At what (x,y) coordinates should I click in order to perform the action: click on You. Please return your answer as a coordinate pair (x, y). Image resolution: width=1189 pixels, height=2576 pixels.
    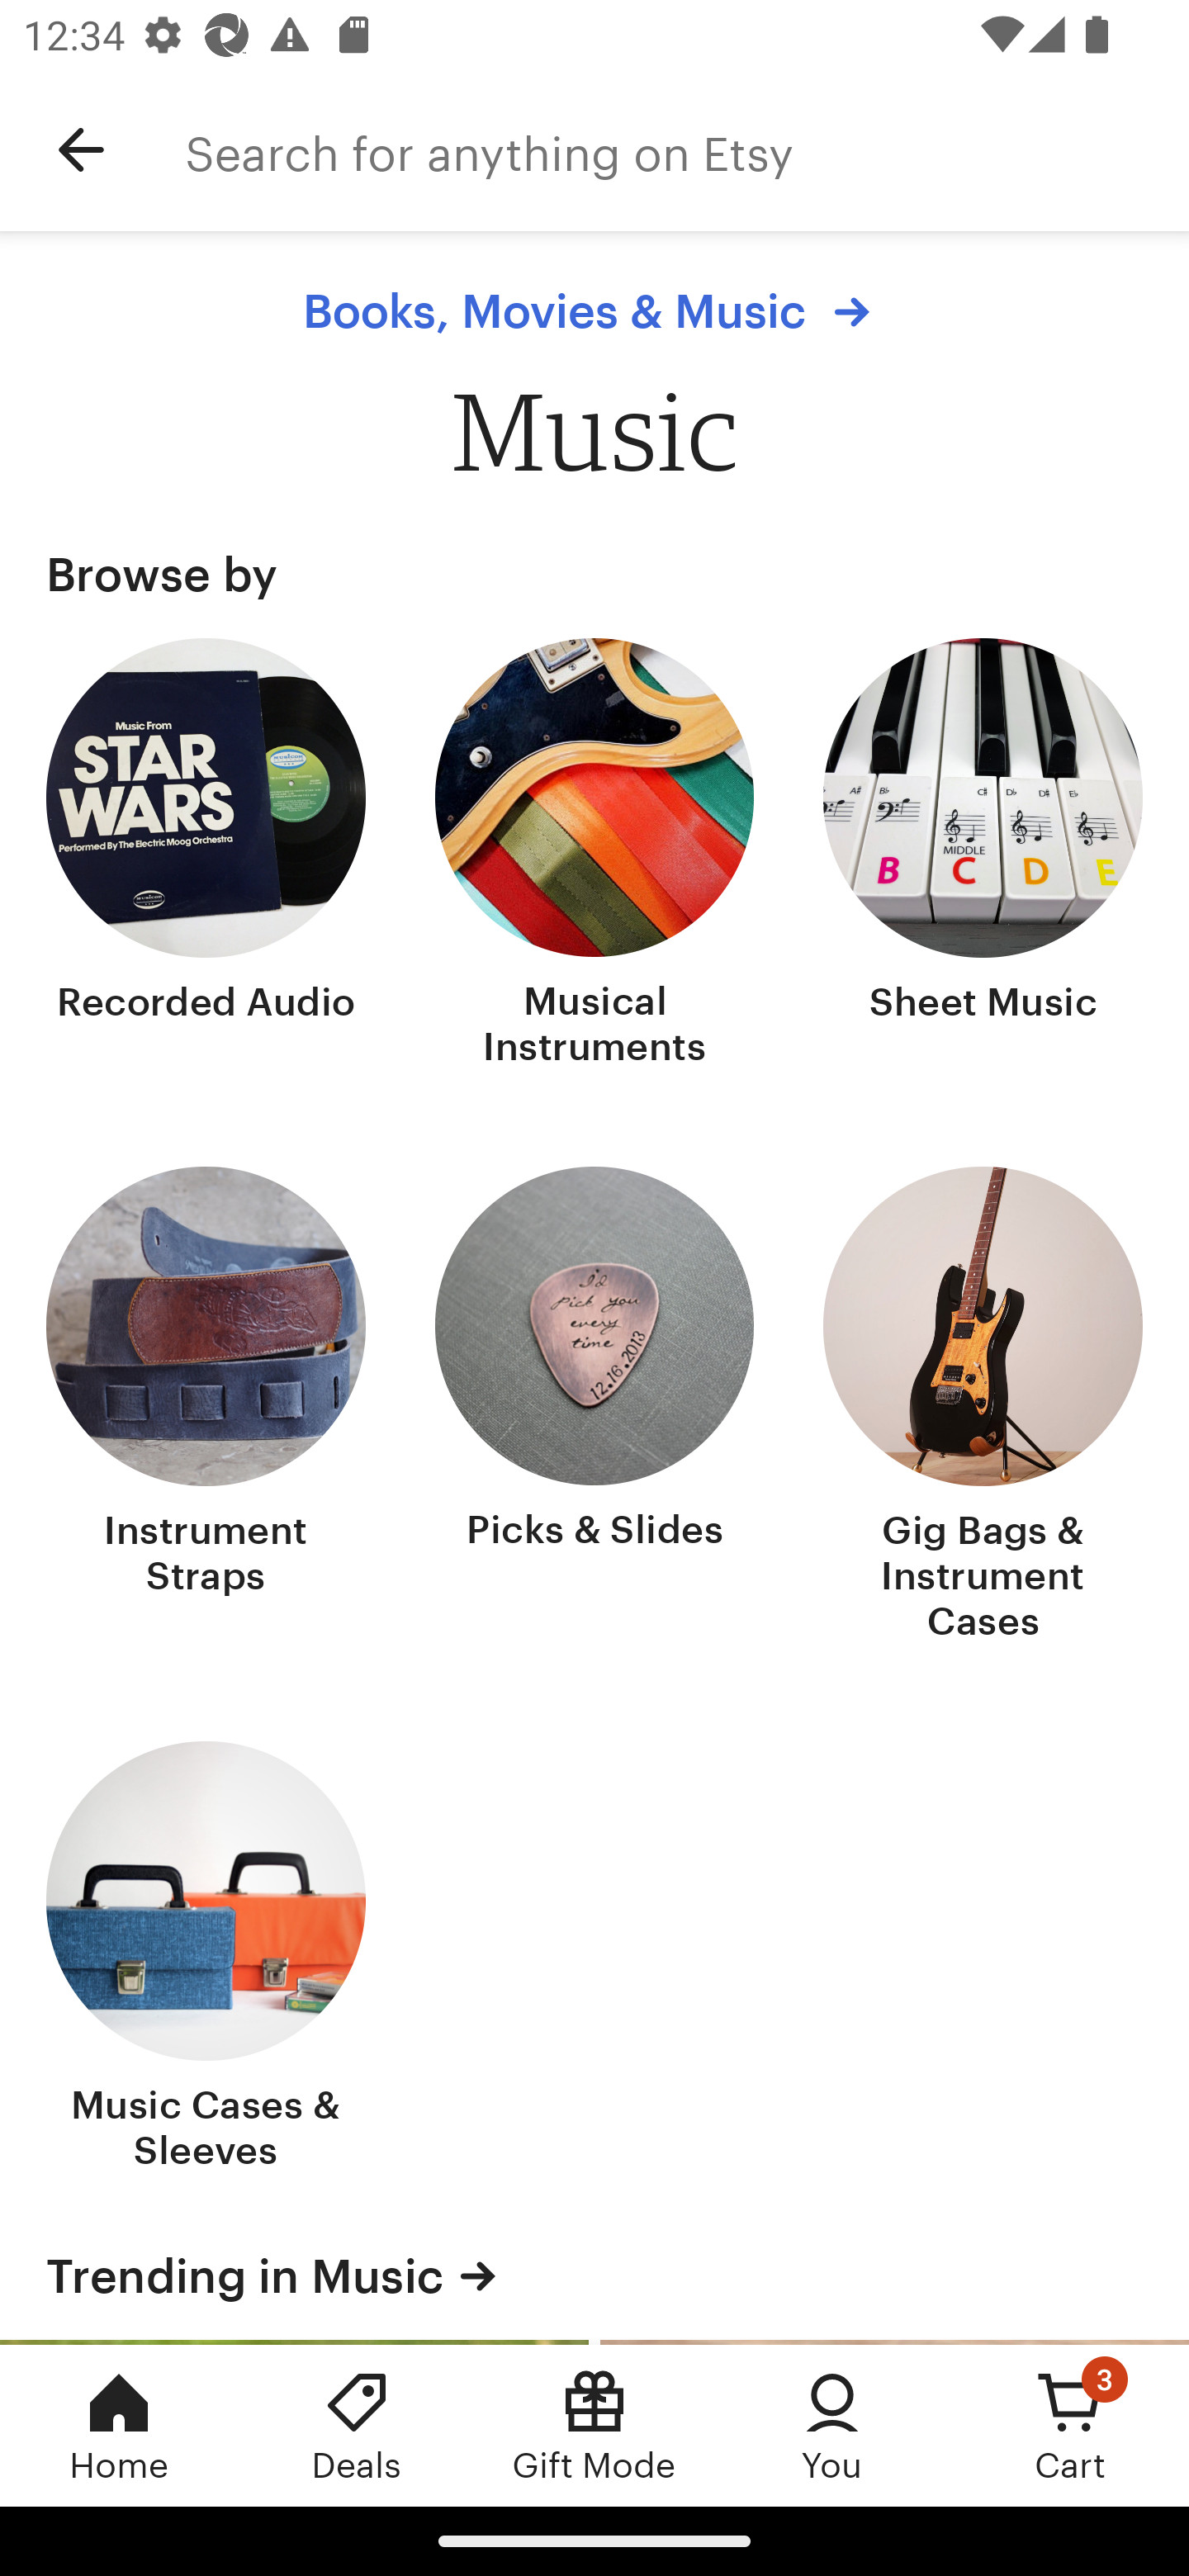
    Looking at the image, I should click on (832, 2425).